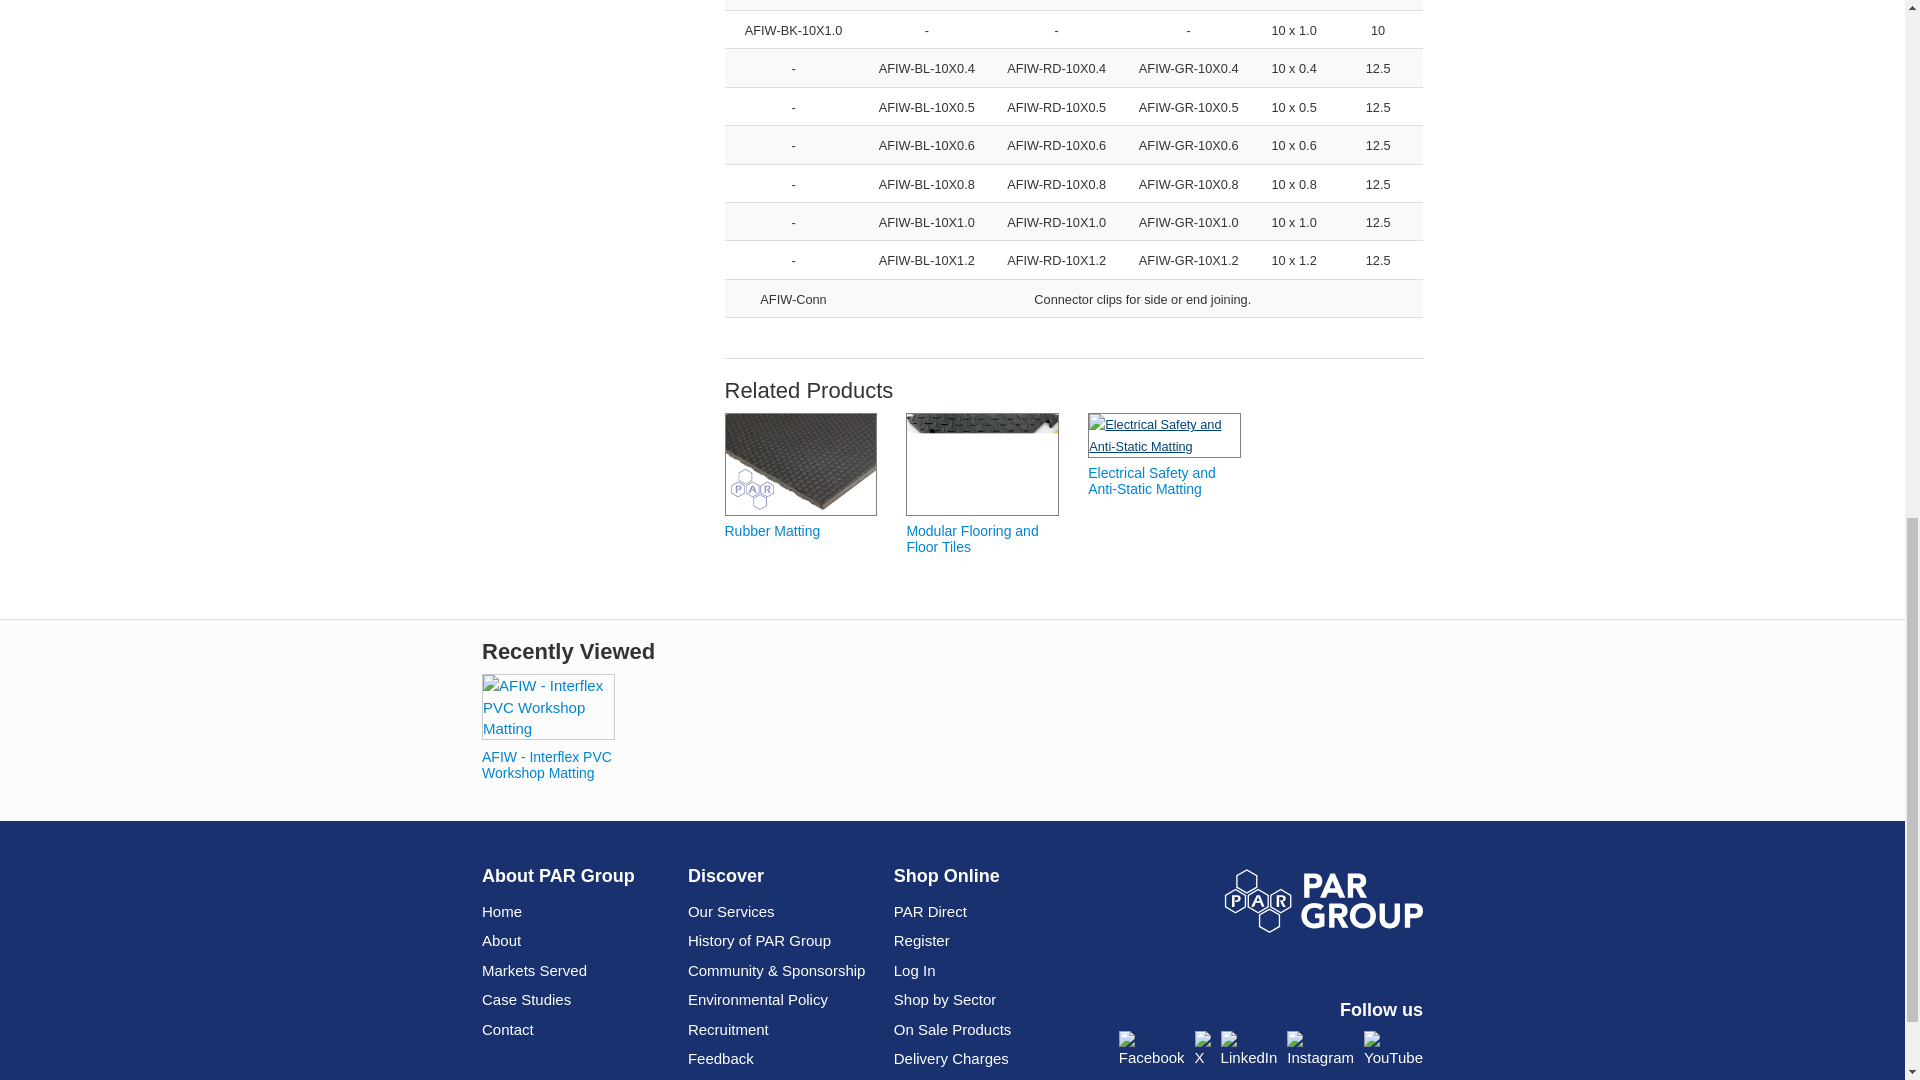 The image size is (1920, 1080). What do you see at coordinates (1164, 434) in the screenshot?
I see `Electrical Safety and Anti-Static Matting` at bounding box center [1164, 434].